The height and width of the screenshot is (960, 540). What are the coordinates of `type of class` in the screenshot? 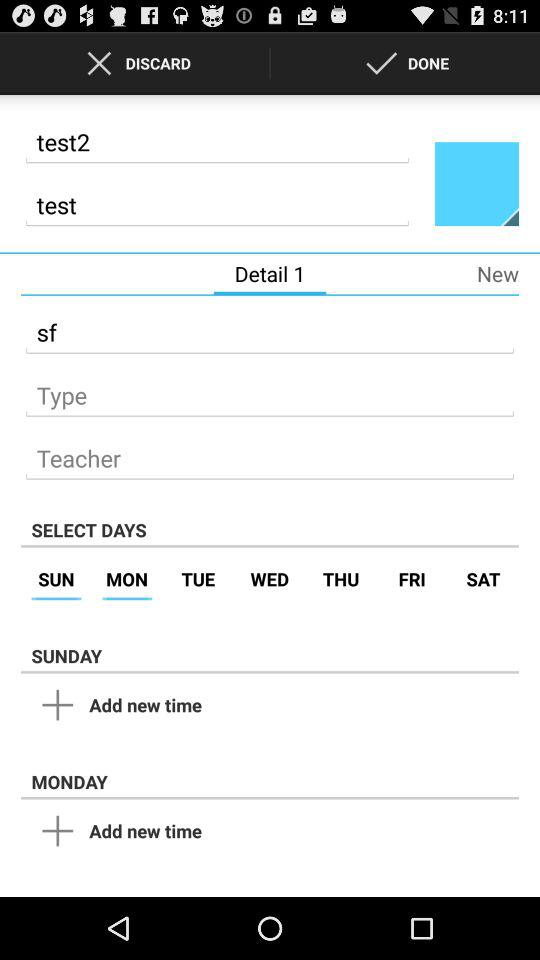 It's located at (270, 390).